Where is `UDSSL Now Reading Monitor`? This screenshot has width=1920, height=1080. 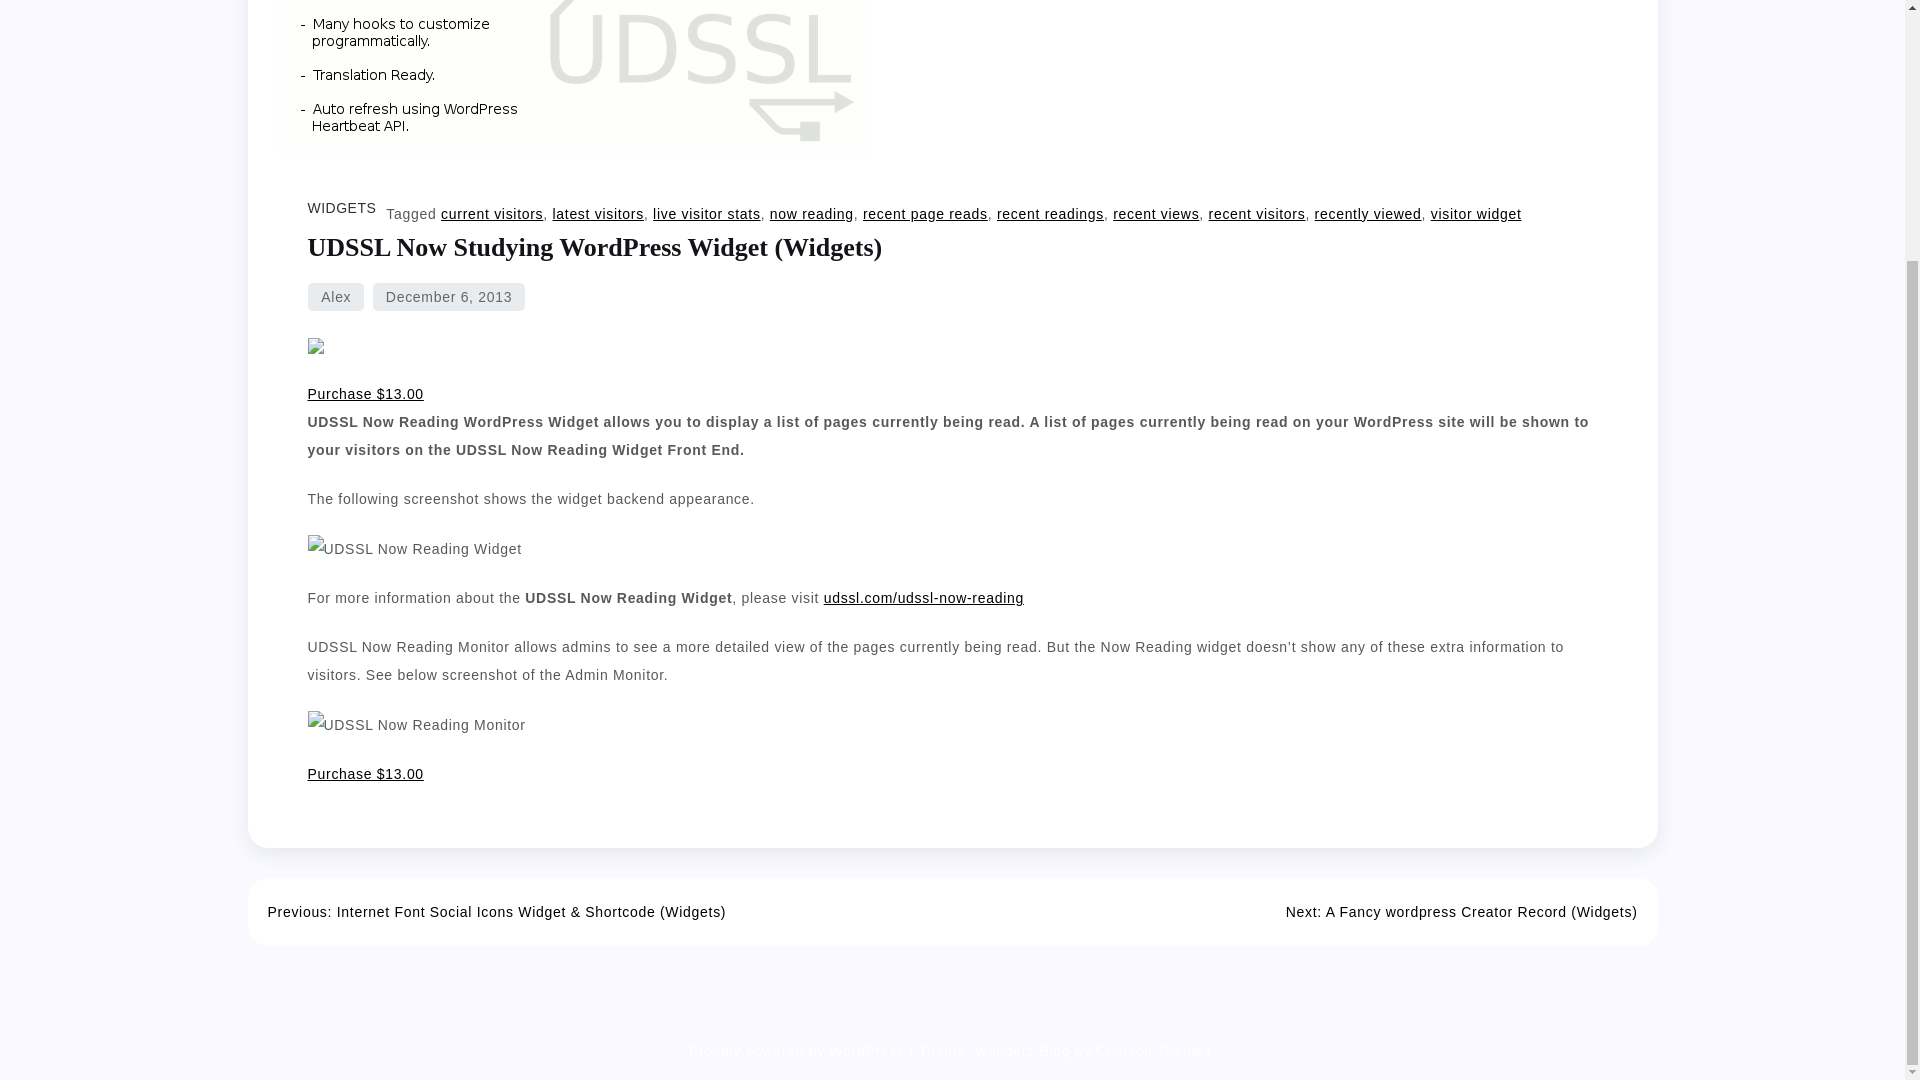
UDSSL Now Reading Monitor is located at coordinates (416, 724).